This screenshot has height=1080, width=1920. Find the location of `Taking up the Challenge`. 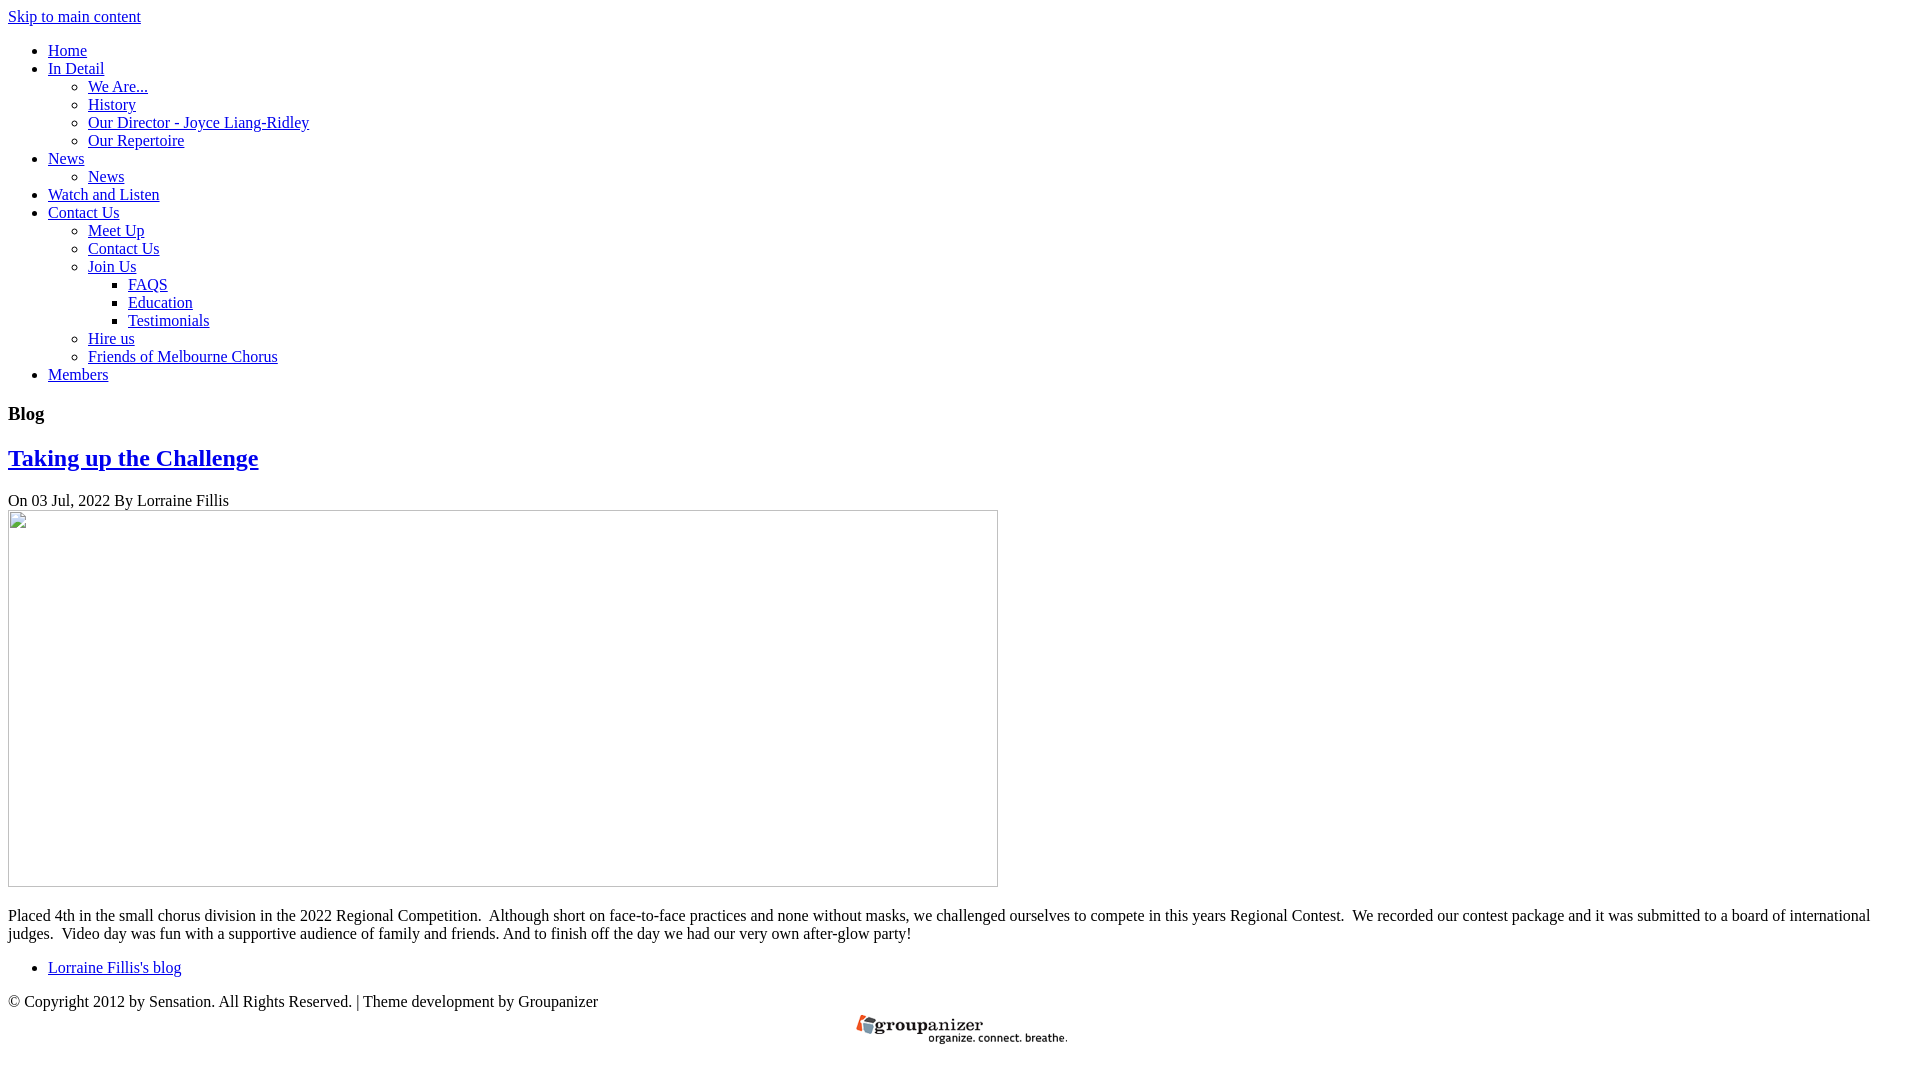

Taking up the Challenge is located at coordinates (134, 458).